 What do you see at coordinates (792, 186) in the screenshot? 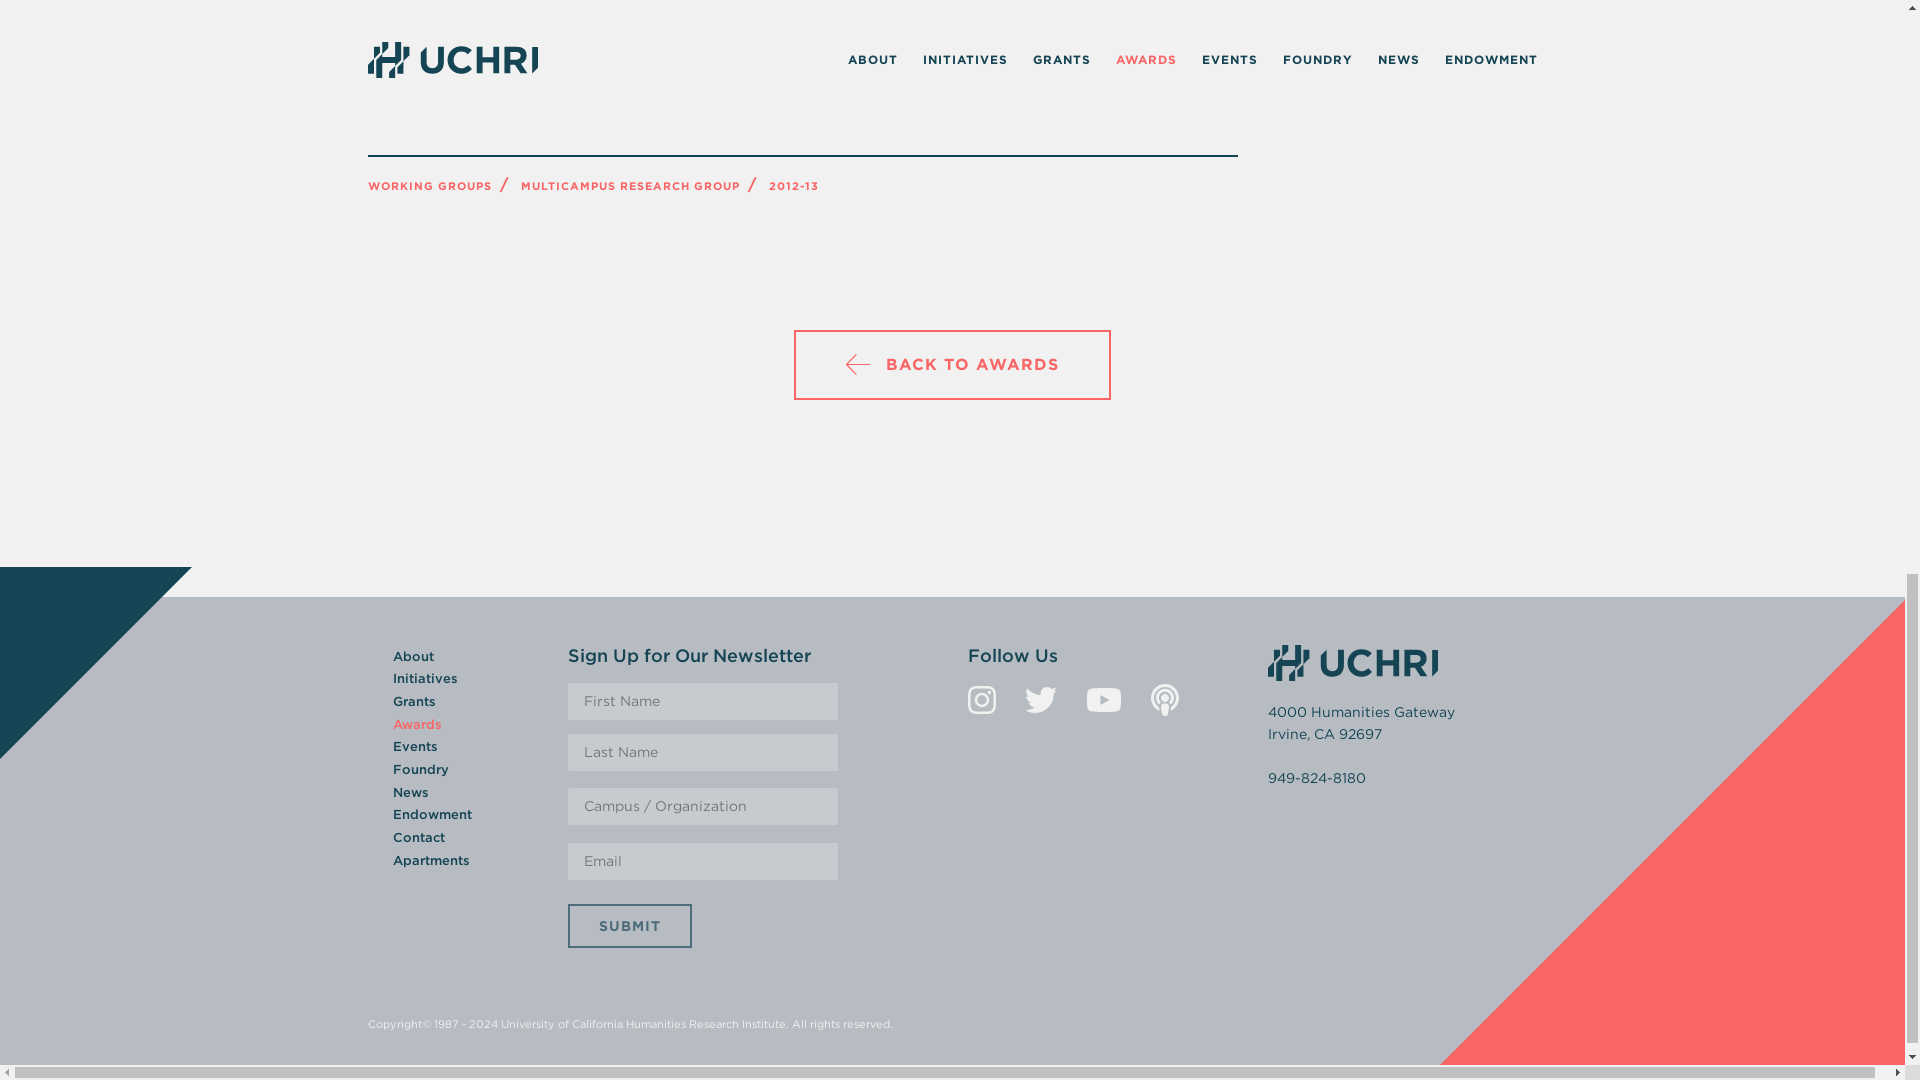
I see `2012-13` at bounding box center [792, 186].